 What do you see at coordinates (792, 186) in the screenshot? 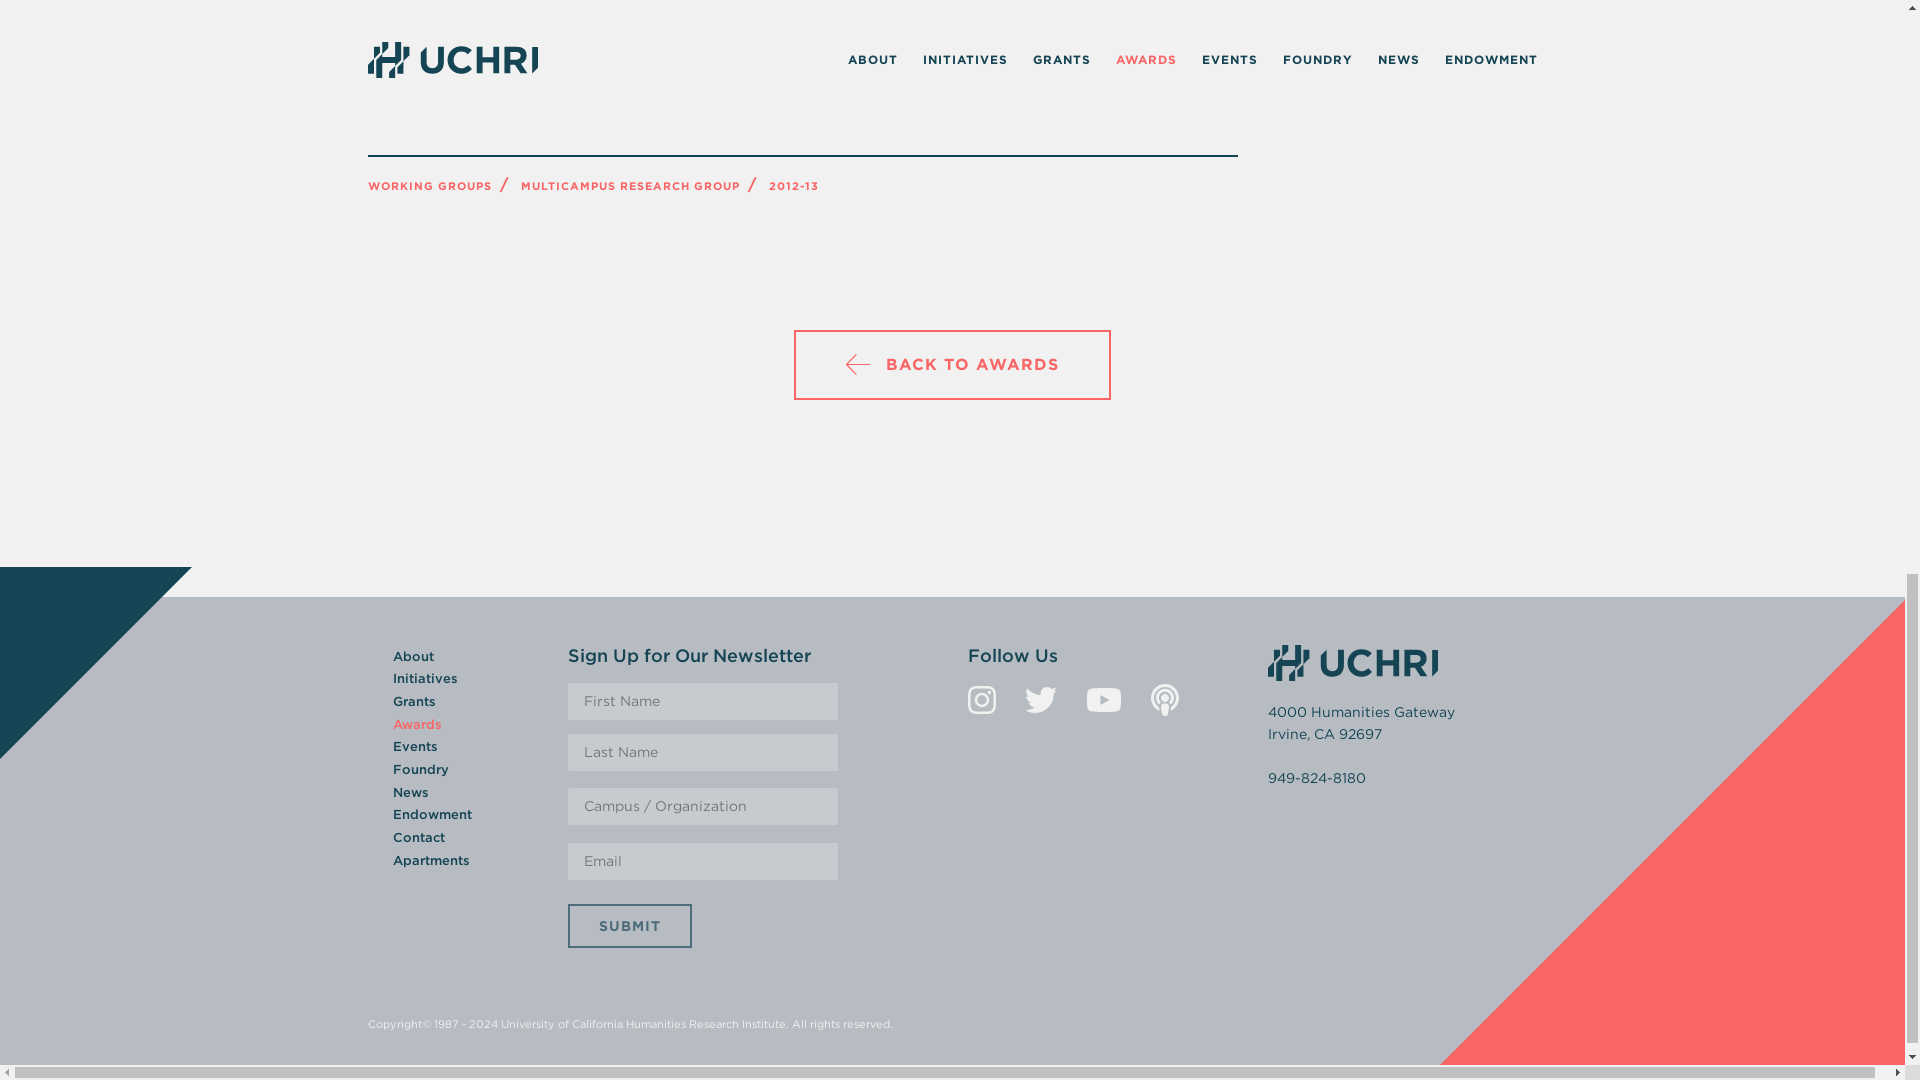
I see `2012-13` at bounding box center [792, 186].